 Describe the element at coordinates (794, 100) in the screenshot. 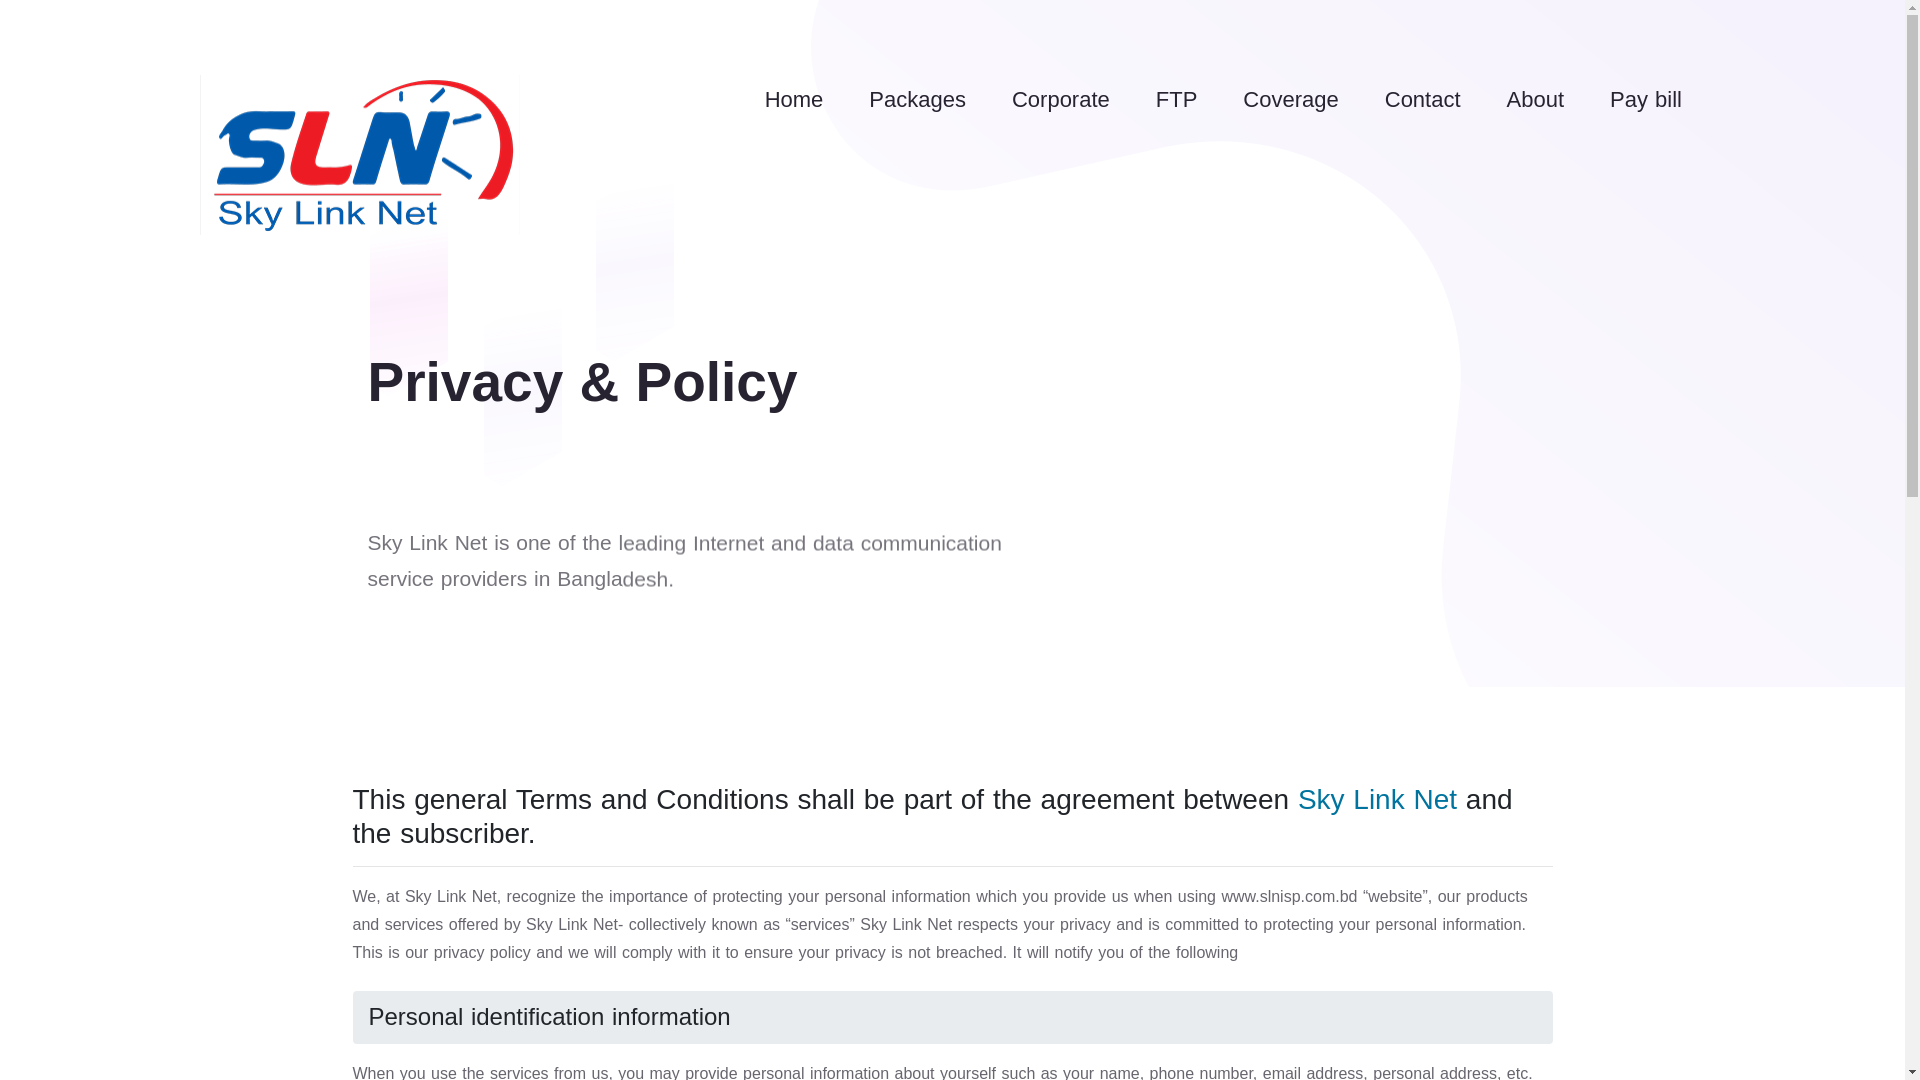

I see `Home` at that location.